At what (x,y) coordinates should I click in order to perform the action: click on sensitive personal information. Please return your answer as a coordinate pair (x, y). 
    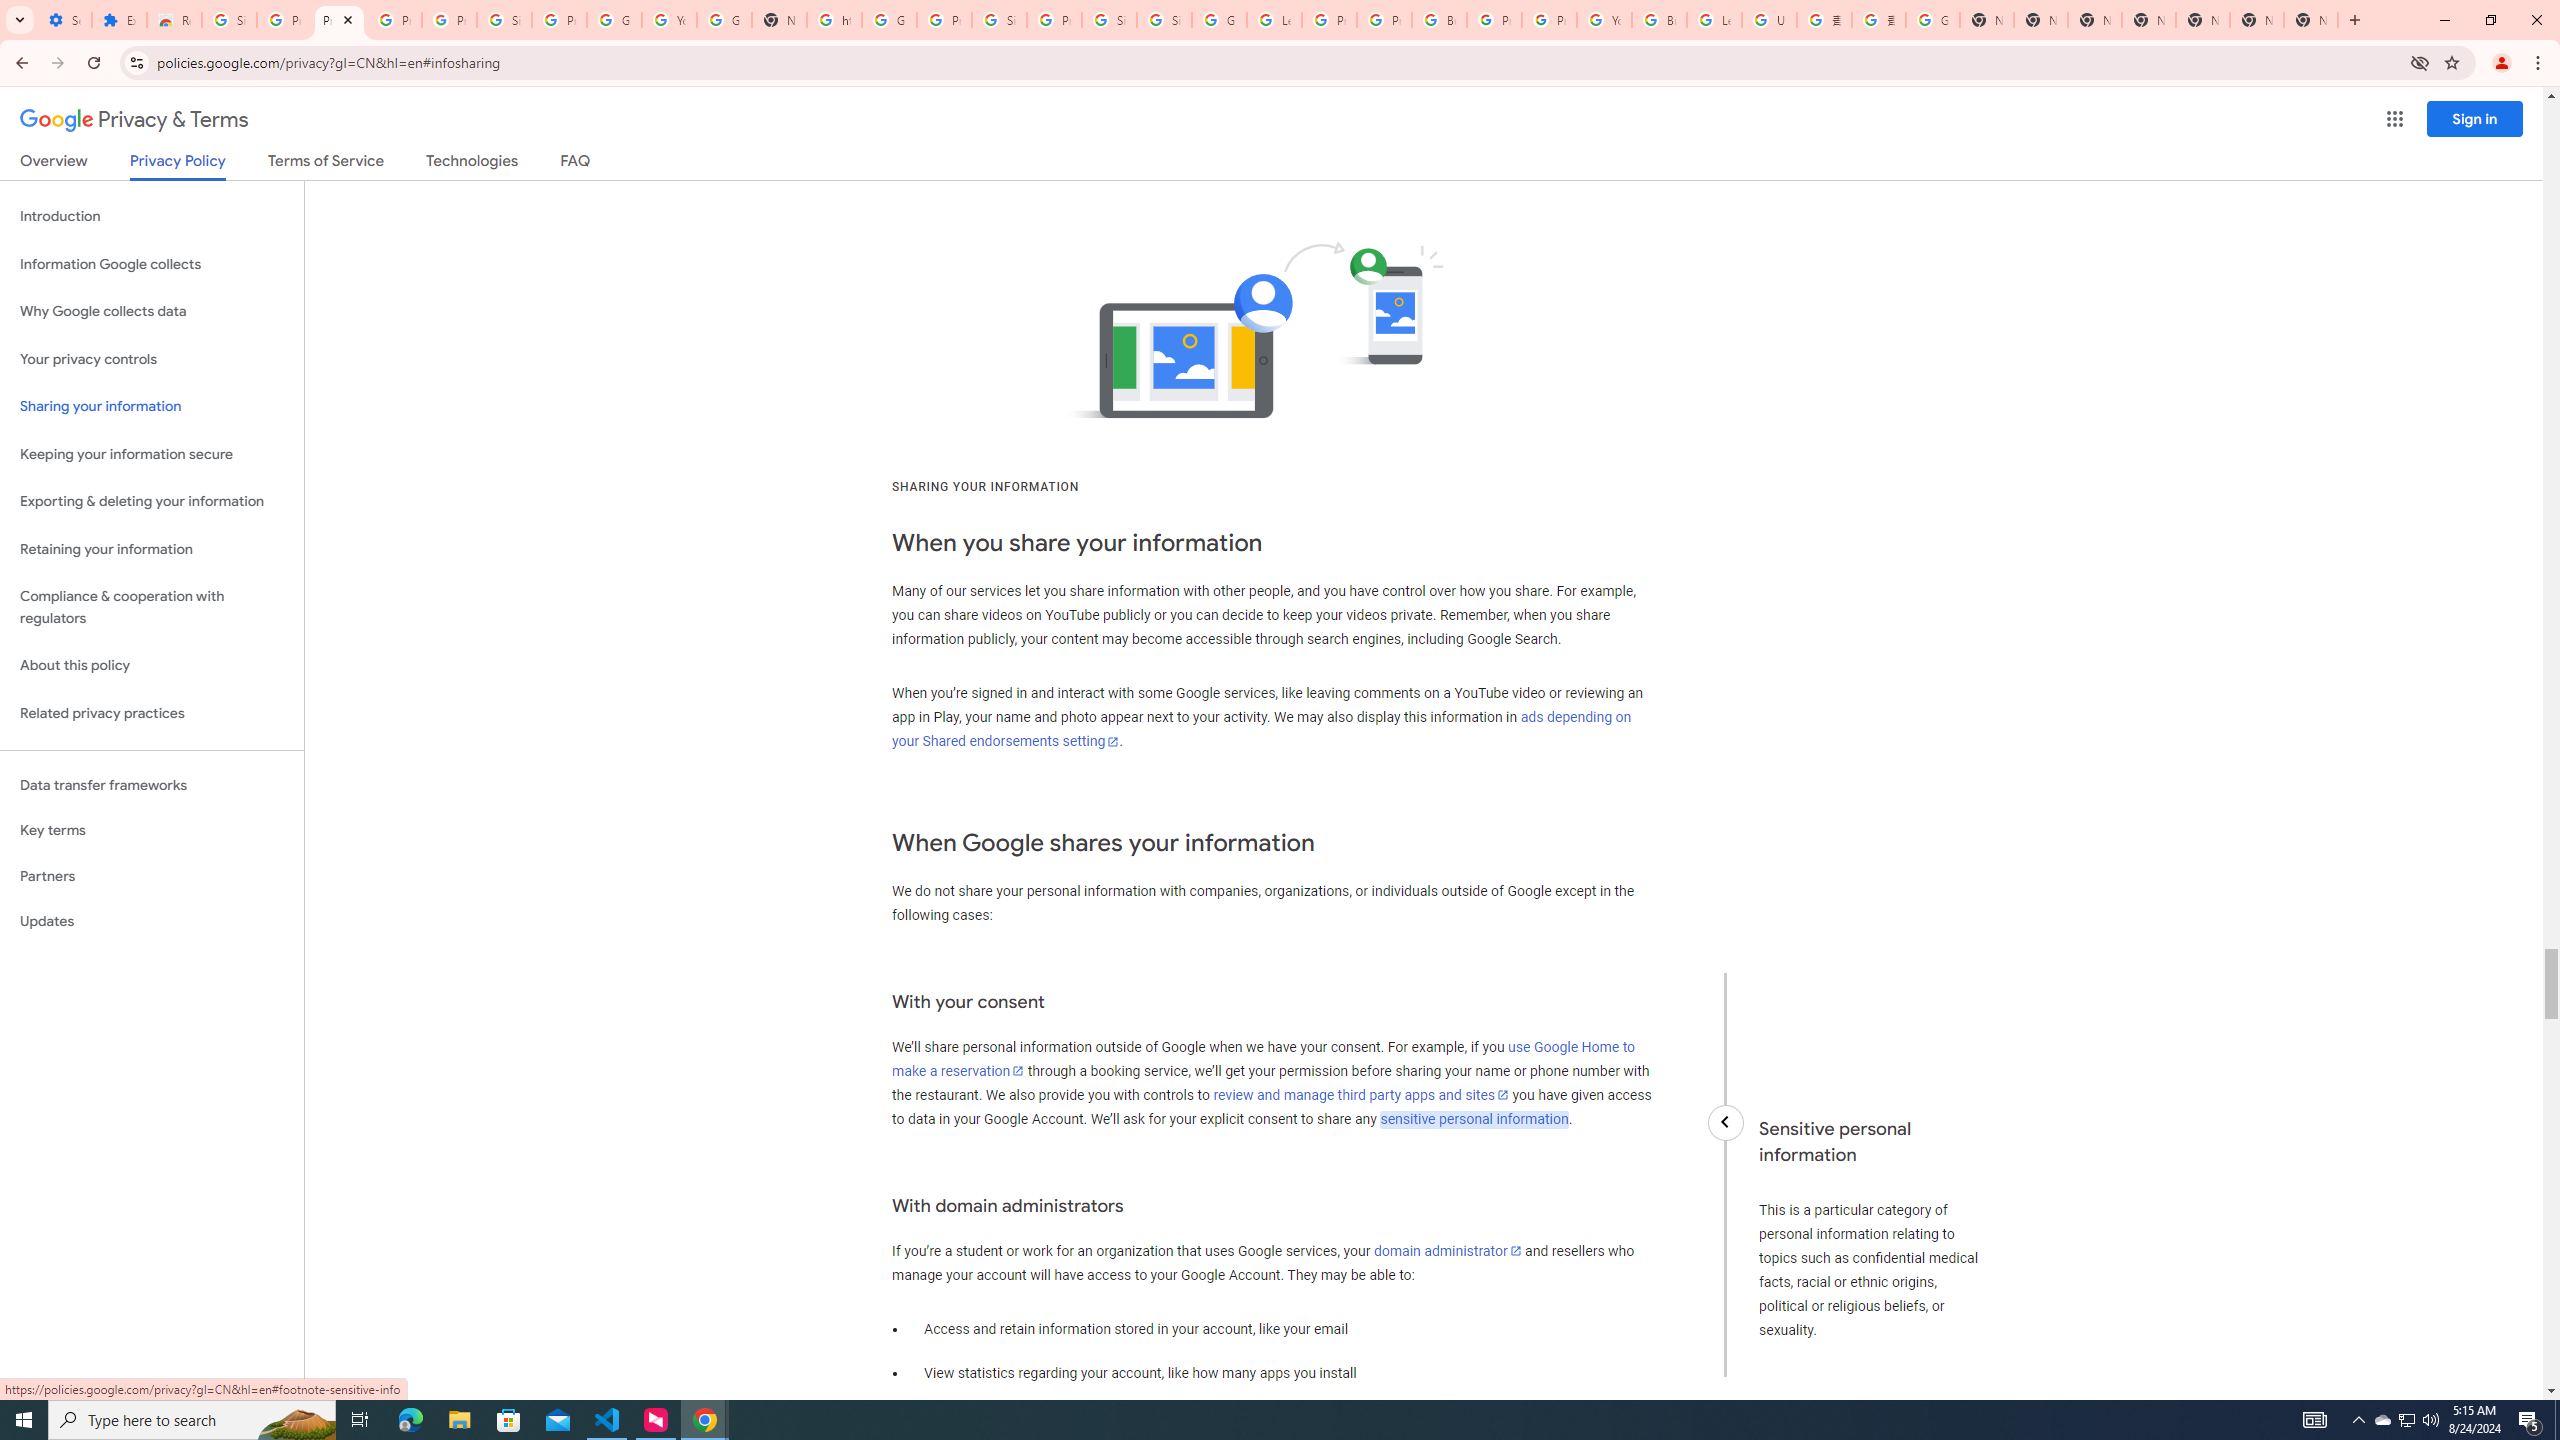
    Looking at the image, I should click on (1474, 1119).